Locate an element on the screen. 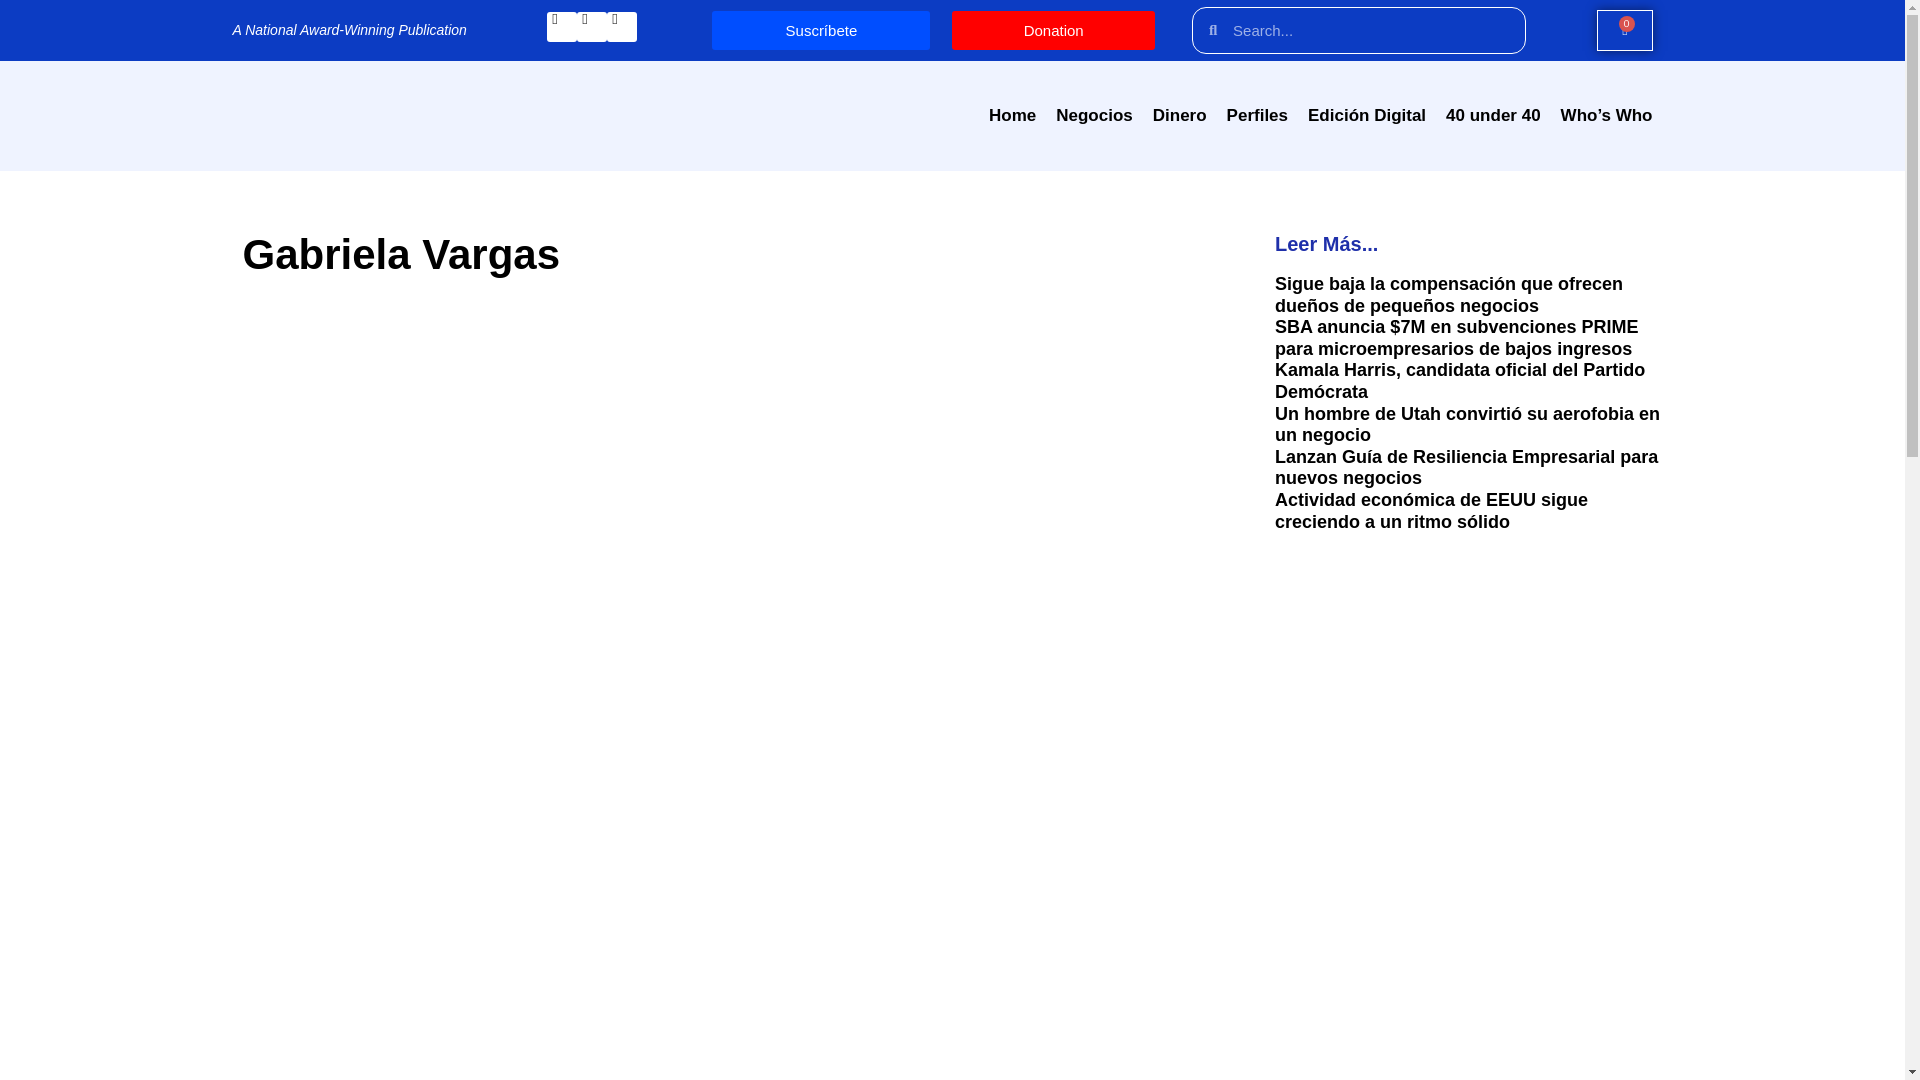 Image resolution: width=1920 pixels, height=1080 pixels. Negocios is located at coordinates (1094, 116).